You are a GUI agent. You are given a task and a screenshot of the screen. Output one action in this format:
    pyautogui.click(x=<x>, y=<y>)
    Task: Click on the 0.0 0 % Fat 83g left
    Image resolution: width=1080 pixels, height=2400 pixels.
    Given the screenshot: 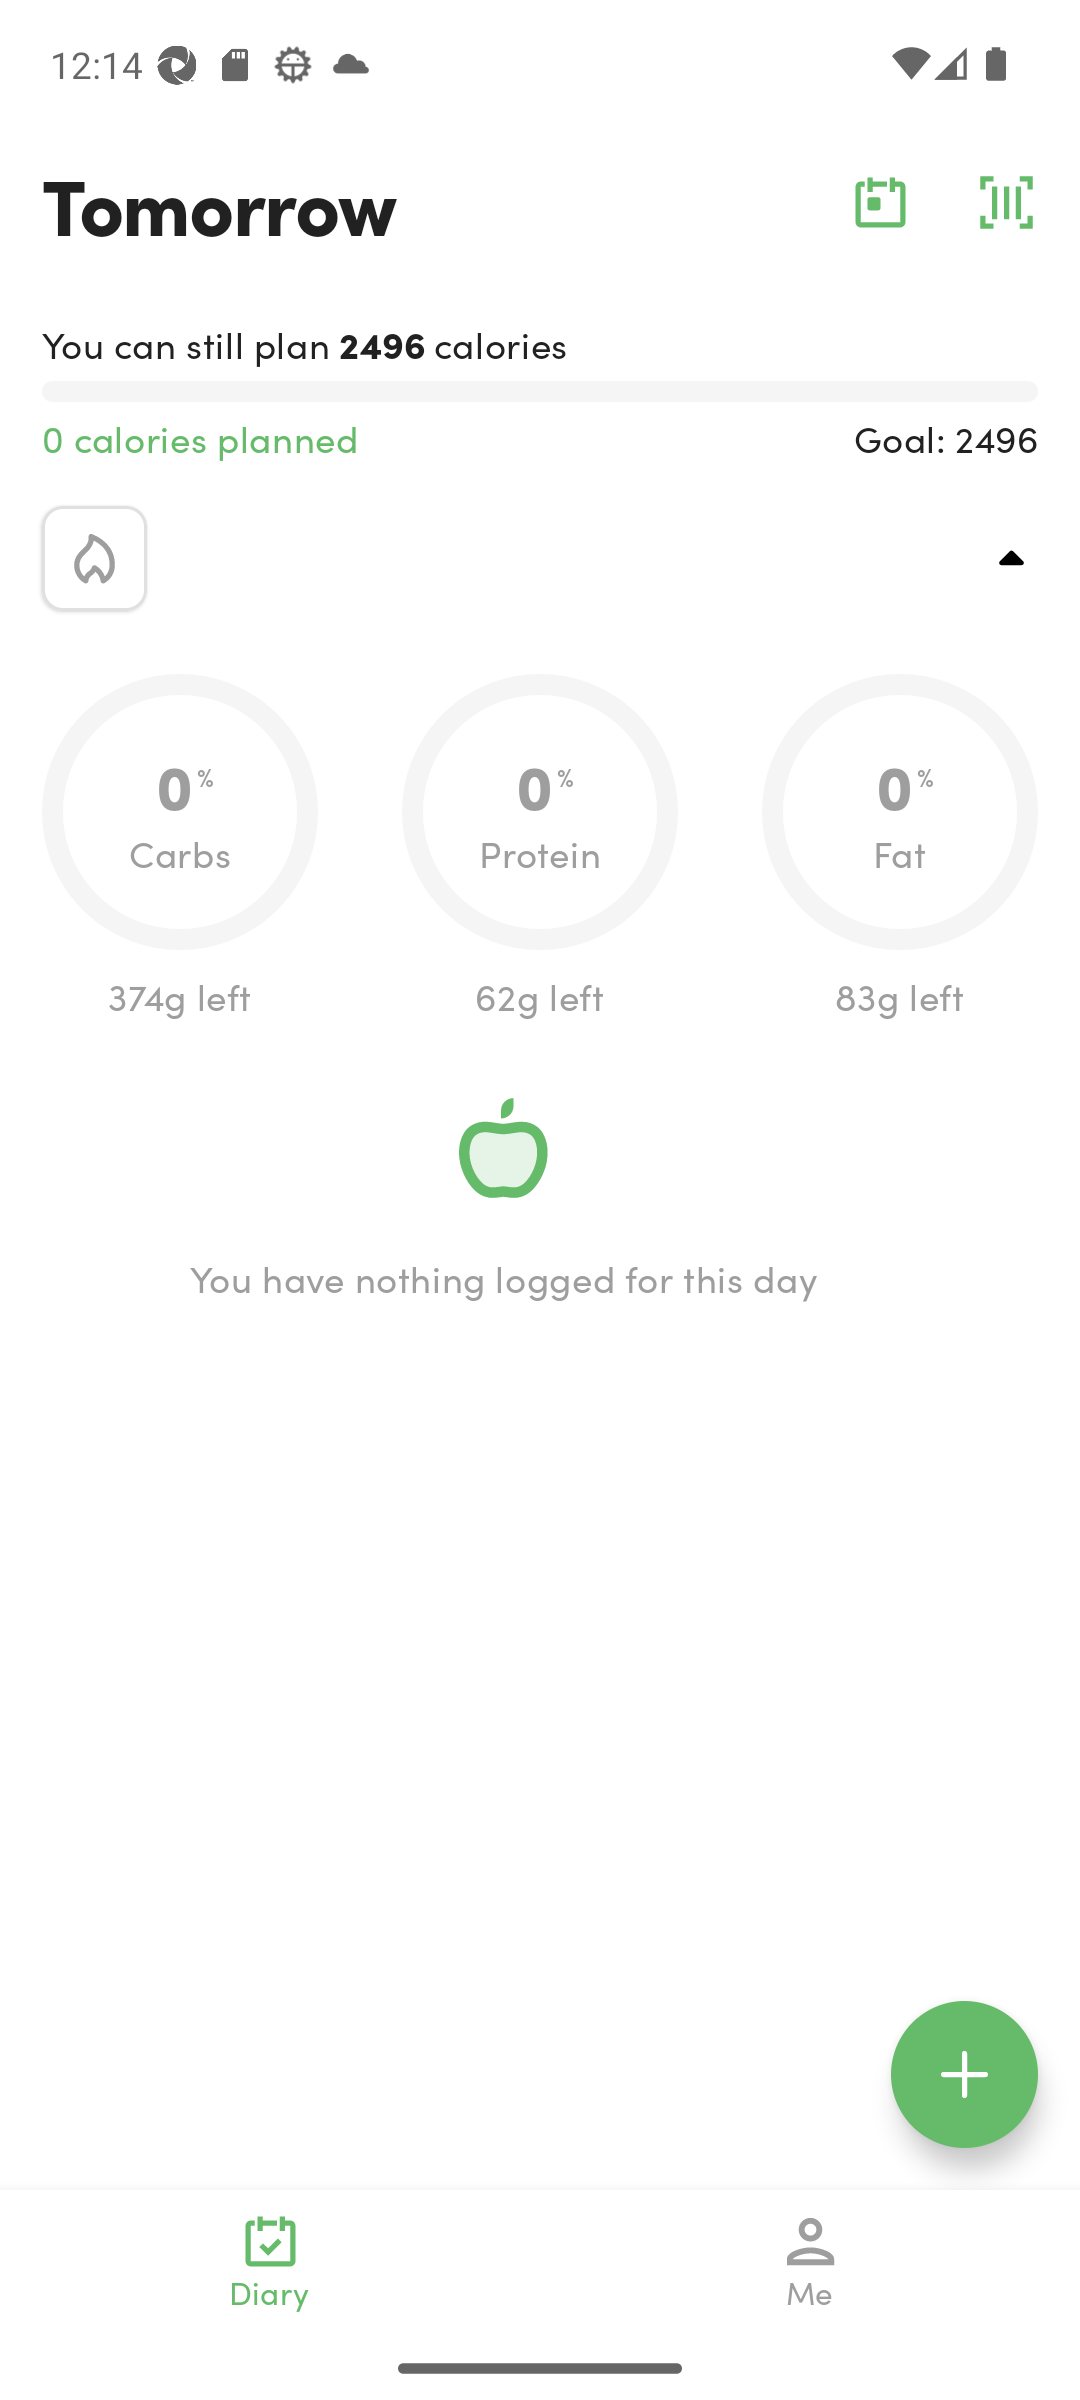 What is the action you would take?
    pyautogui.click(x=900, y=848)
    